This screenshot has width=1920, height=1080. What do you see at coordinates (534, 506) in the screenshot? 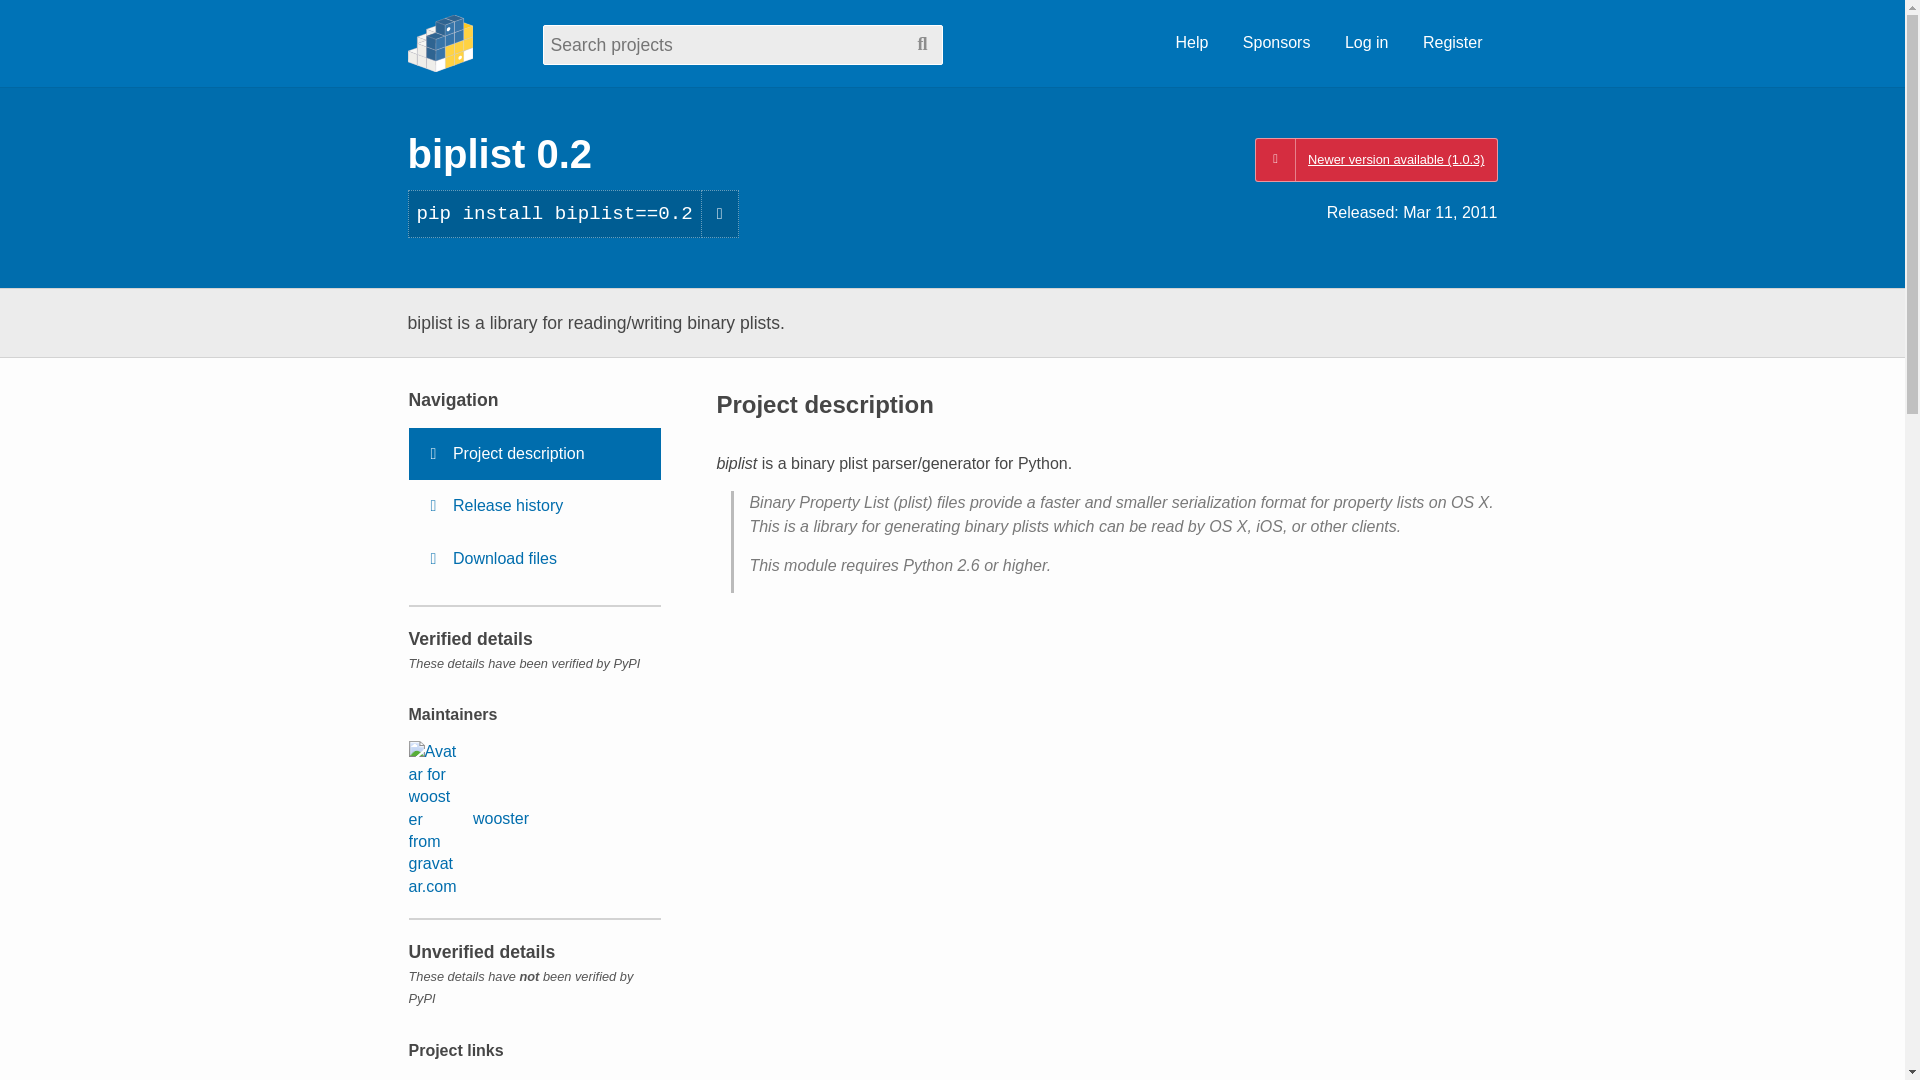
I see `Release history` at bounding box center [534, 506].